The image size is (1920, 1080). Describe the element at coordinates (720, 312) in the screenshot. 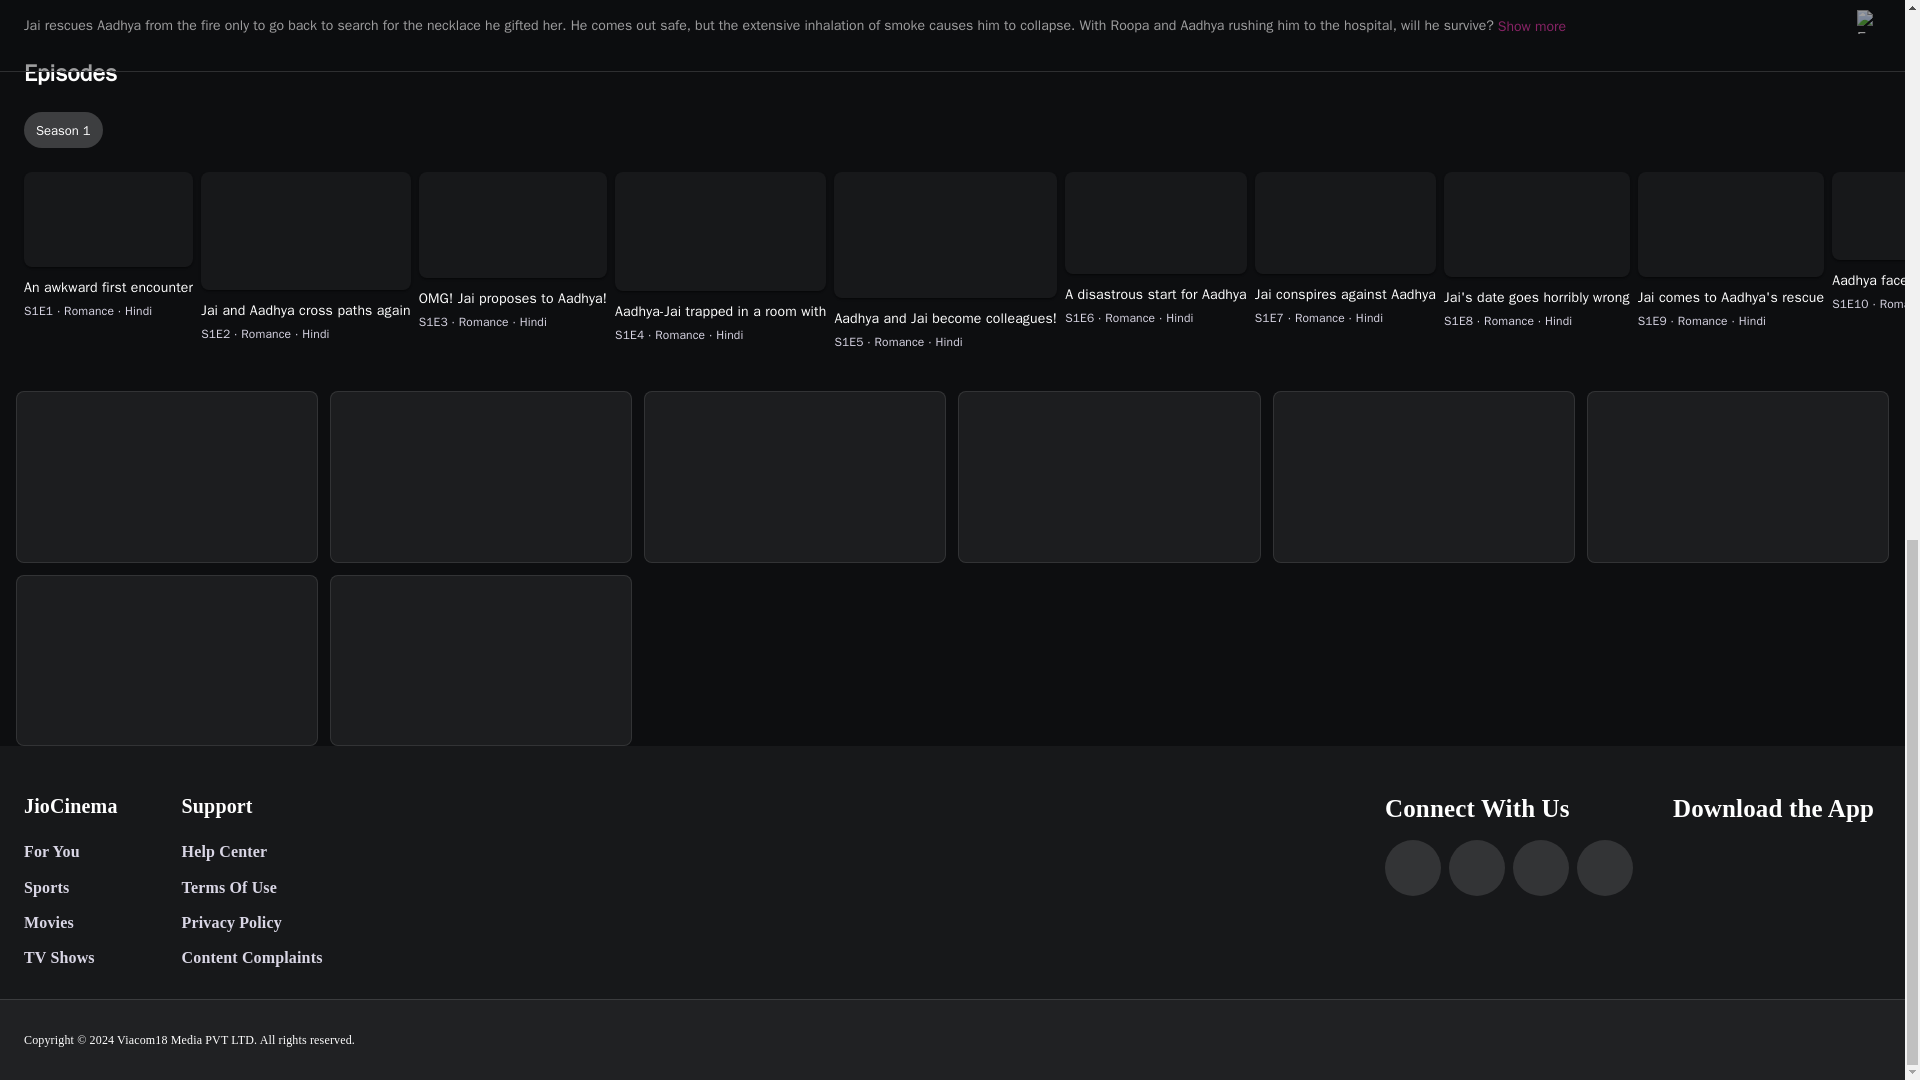

I see `Aadhya-Jai trapped in a room with` at that location.